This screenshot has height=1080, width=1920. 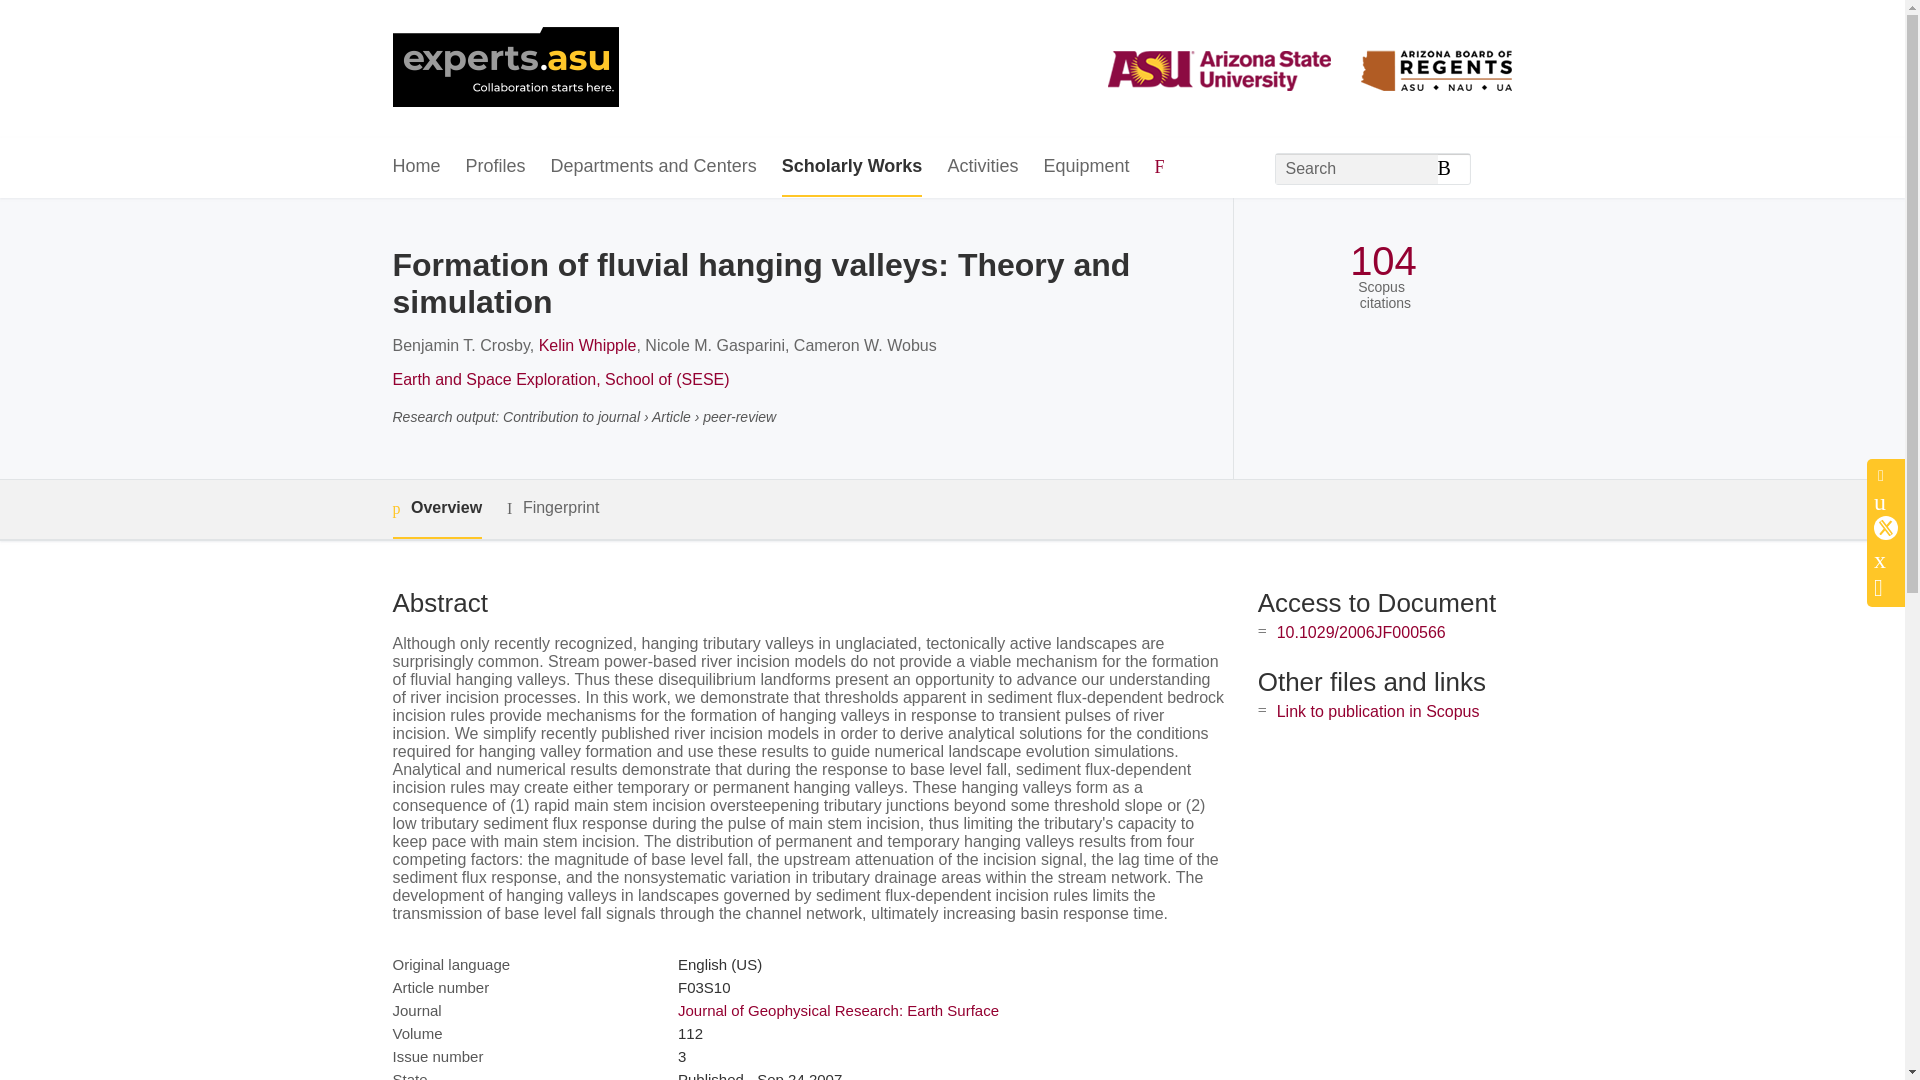 What do you see at coordinates (1378, 712) in the screenshot?
I see `Link to publication in Scopus` at bounding box center [1378, 712].